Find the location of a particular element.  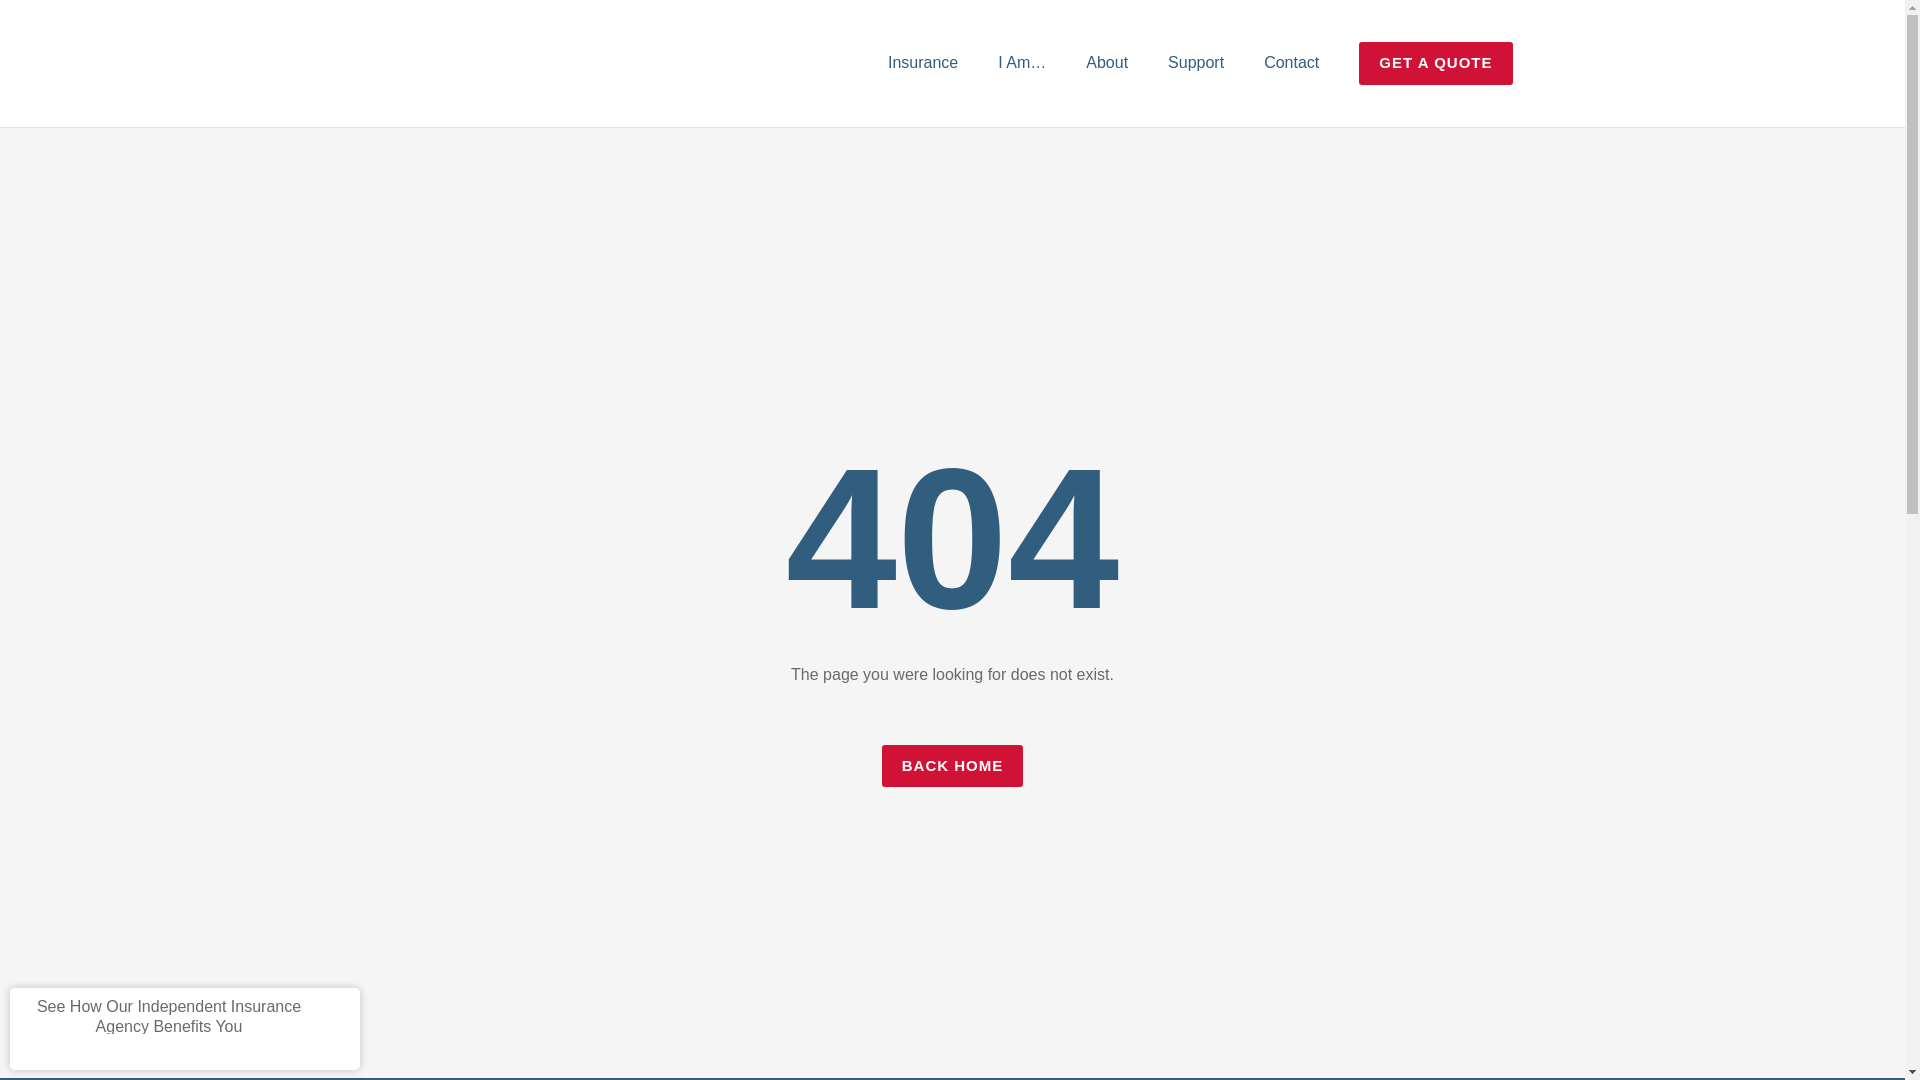

Insurance is located at coordinates (922, 62).